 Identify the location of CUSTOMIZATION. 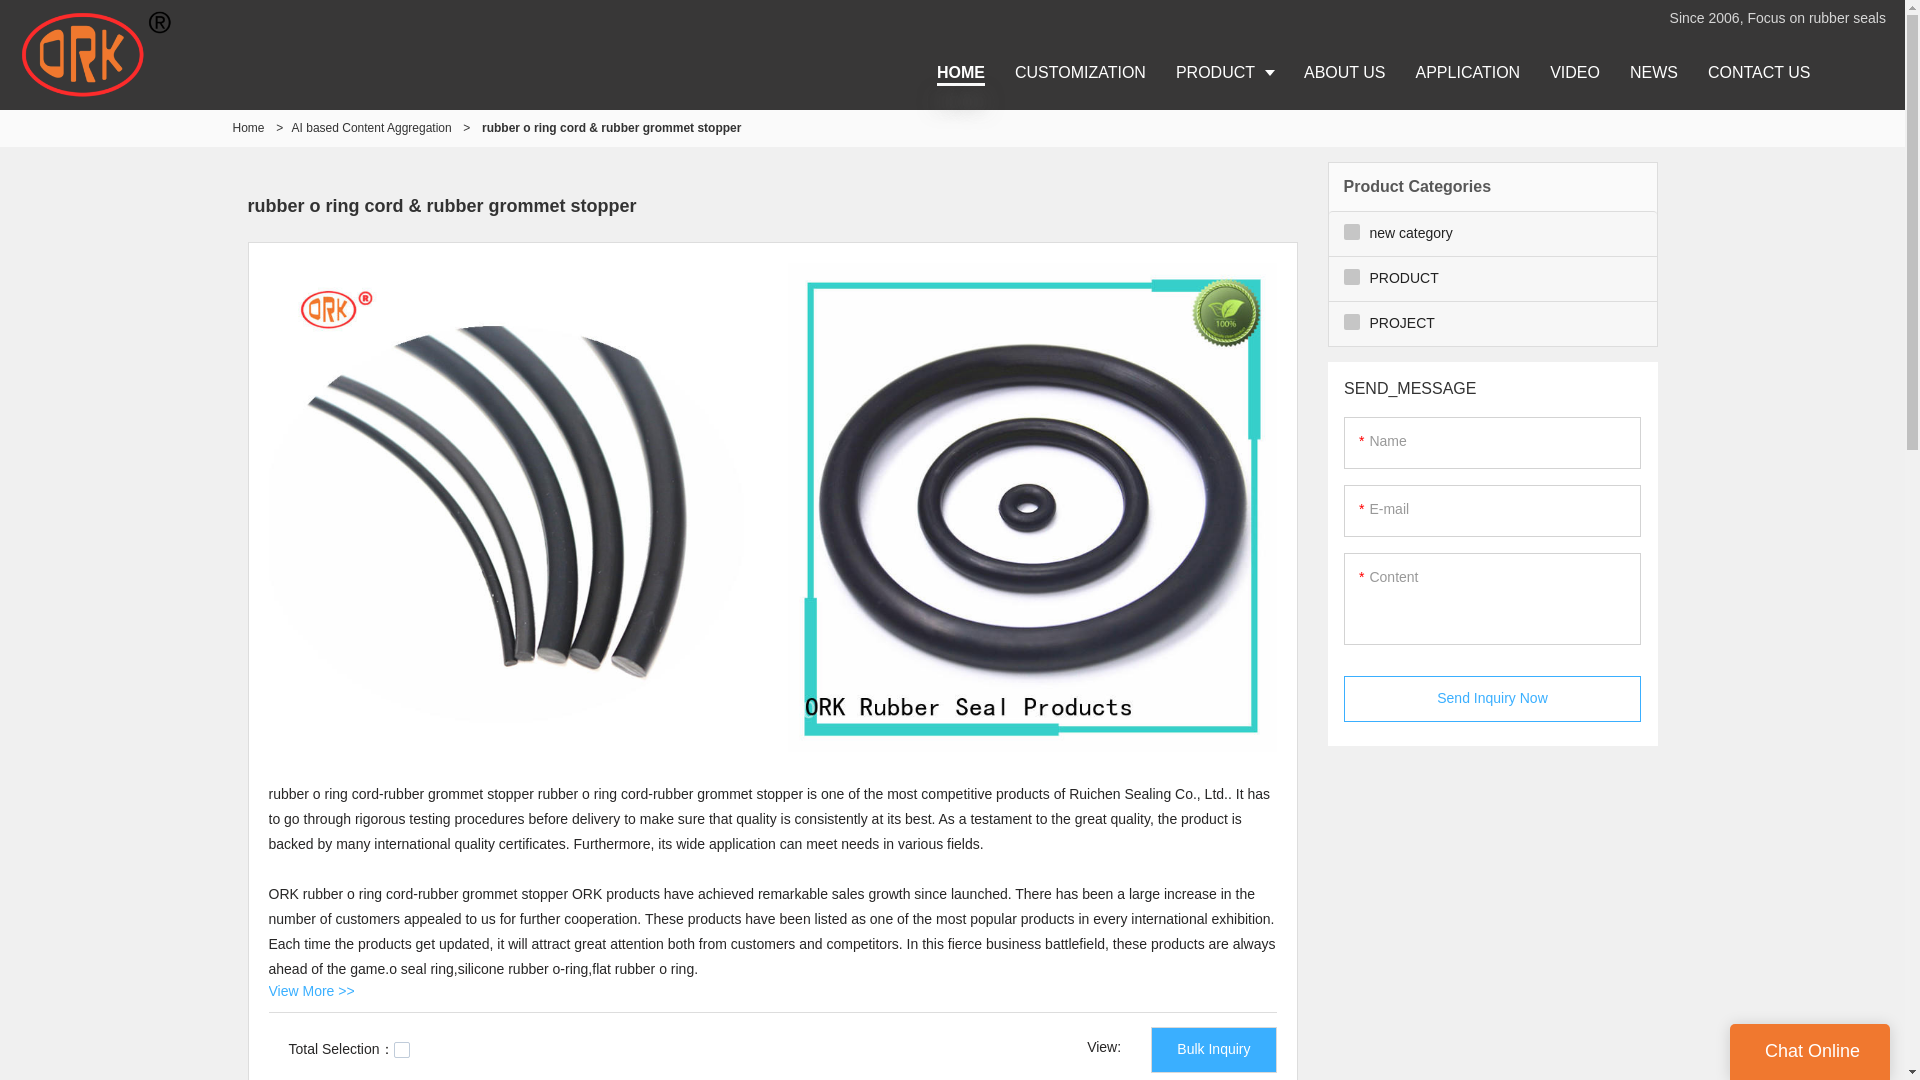
(1080, 72).